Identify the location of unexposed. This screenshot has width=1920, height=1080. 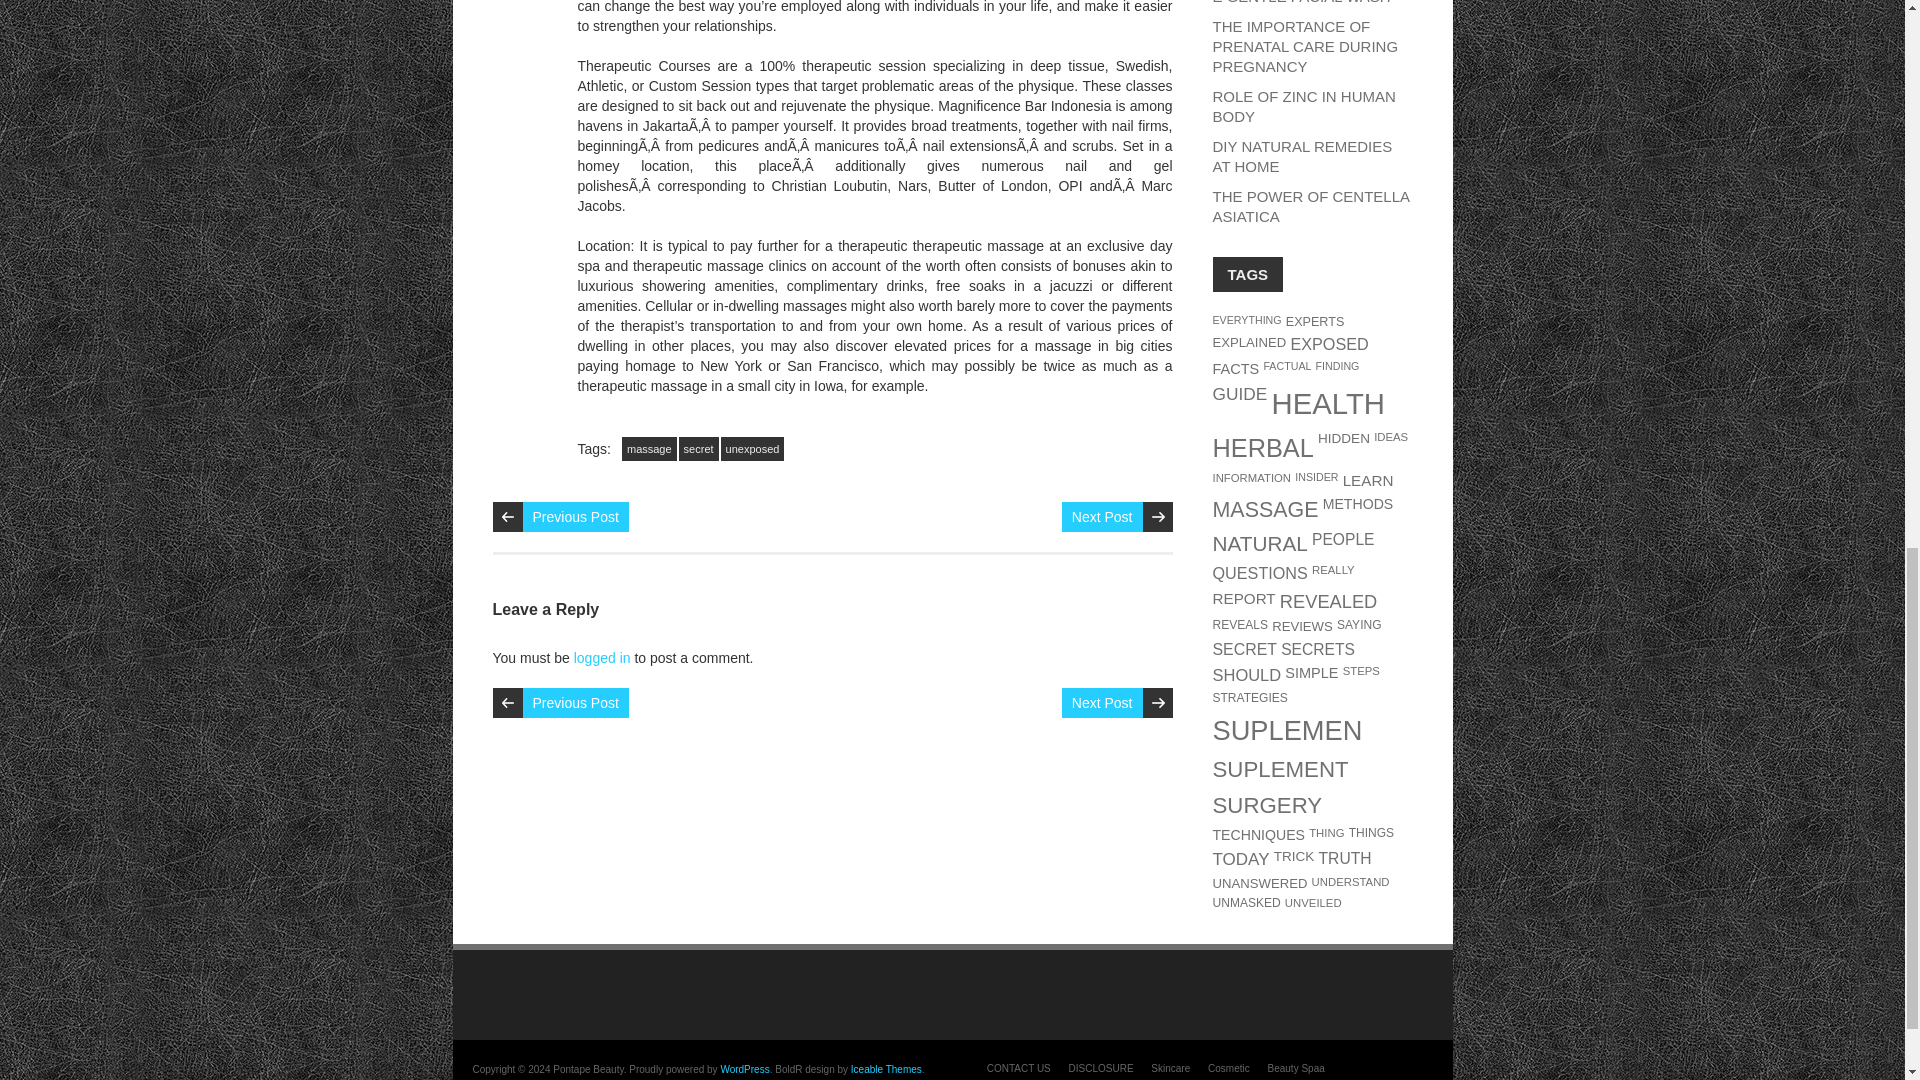
(753, 449).